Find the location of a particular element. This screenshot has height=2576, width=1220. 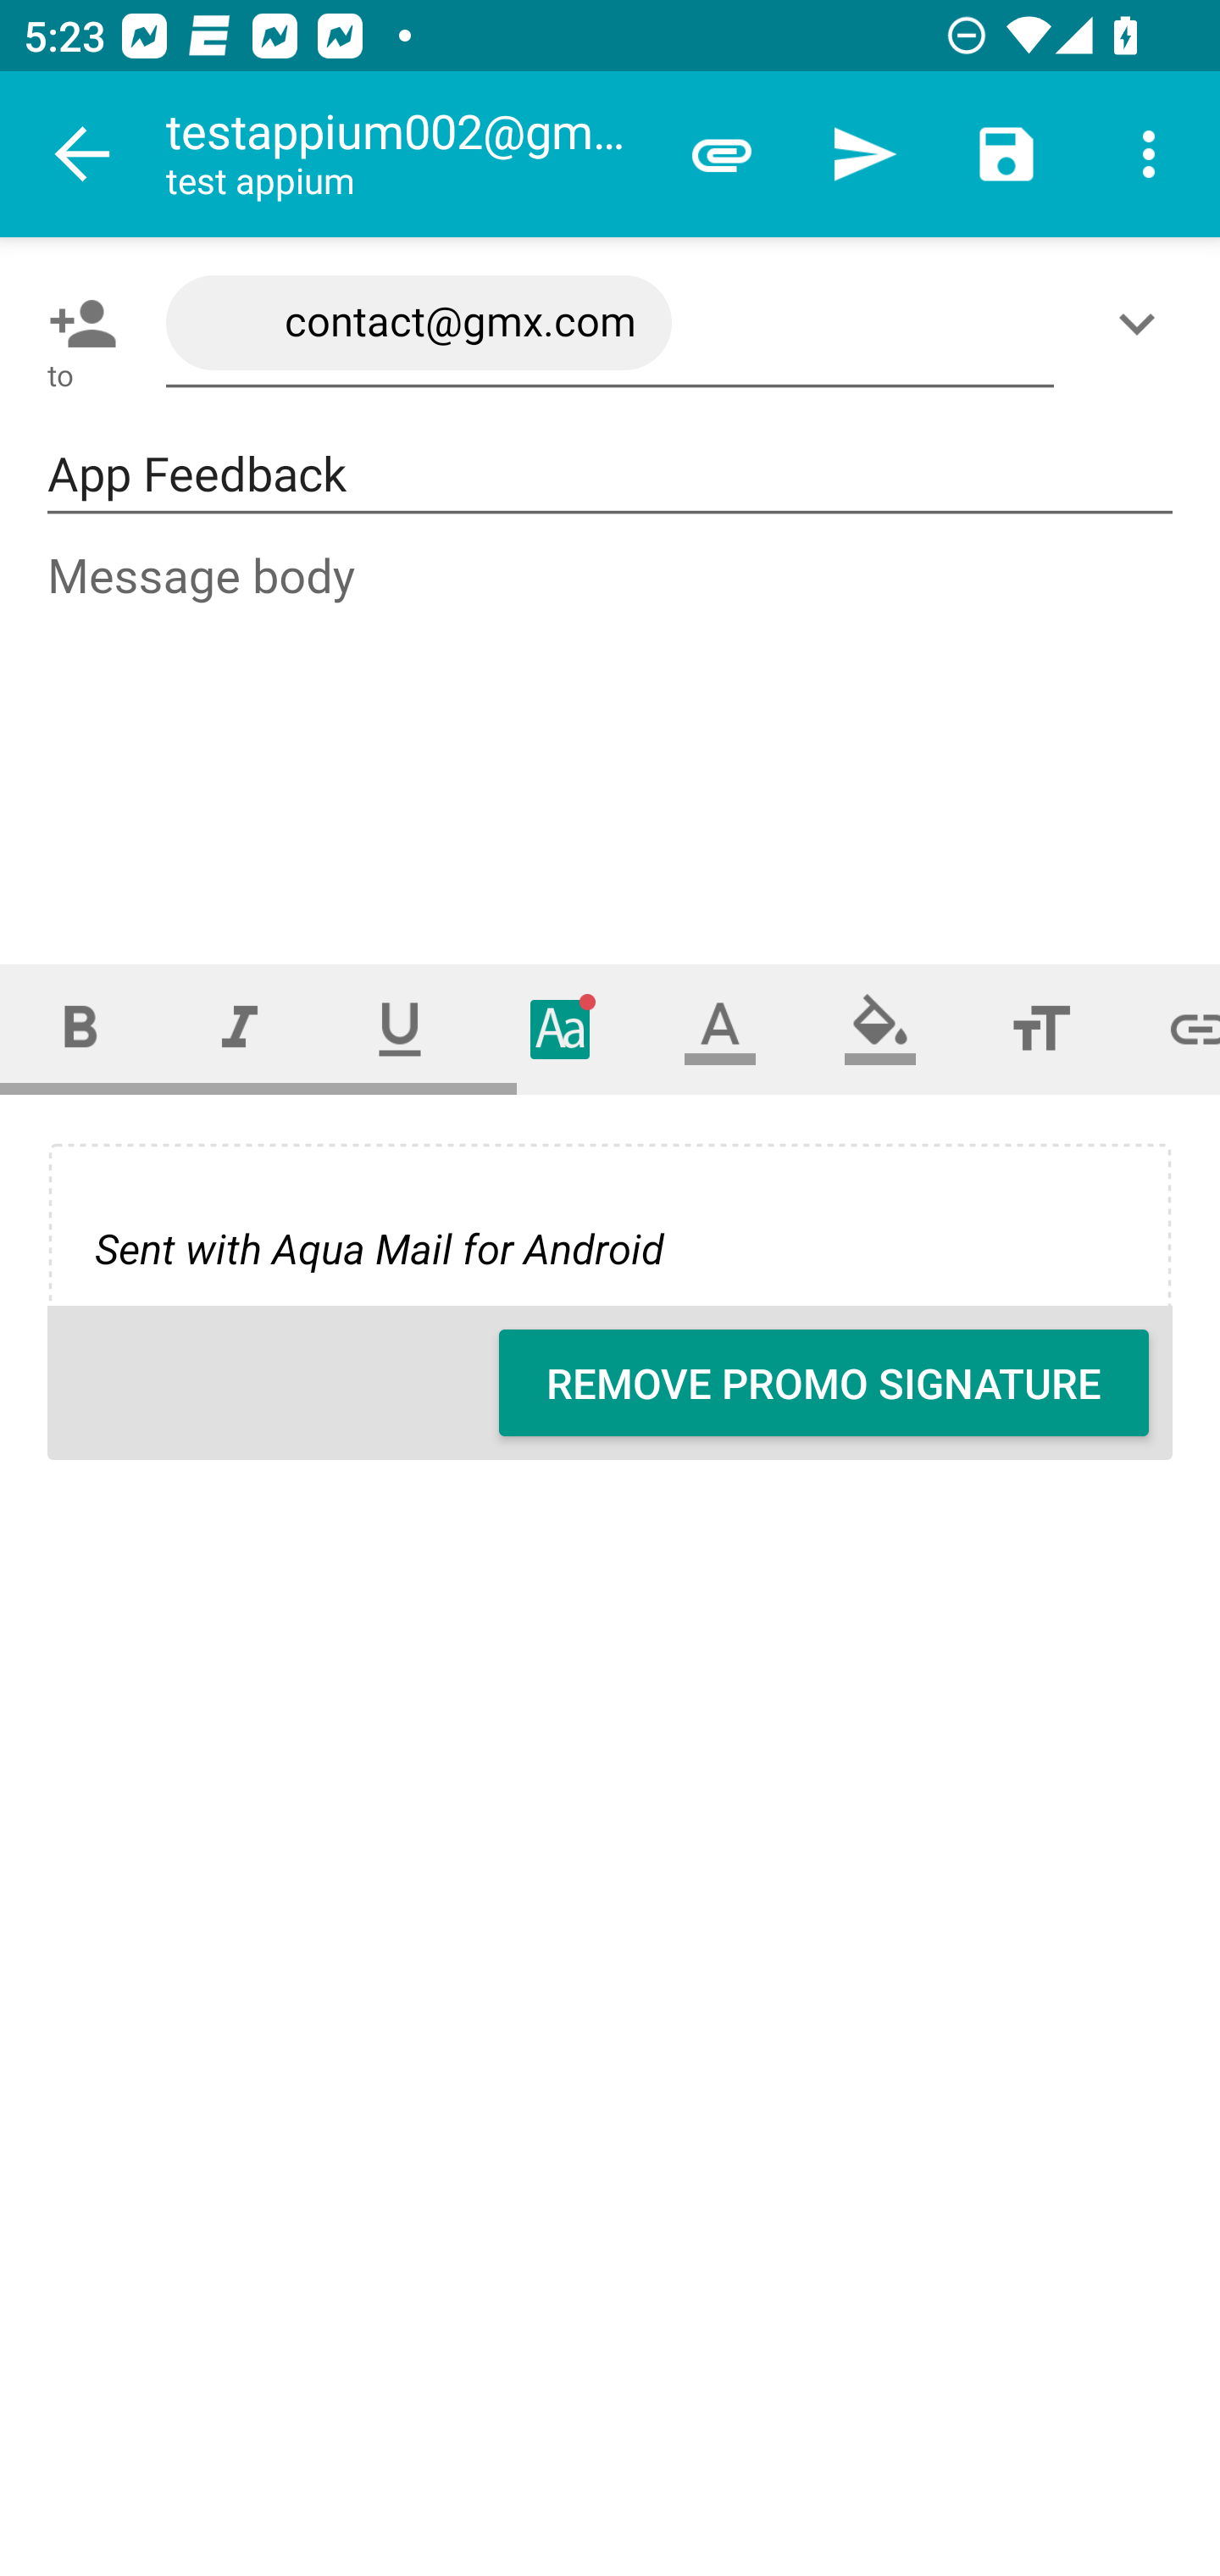

Show/Add CC/BCC is located at coordinates (1143, 323).